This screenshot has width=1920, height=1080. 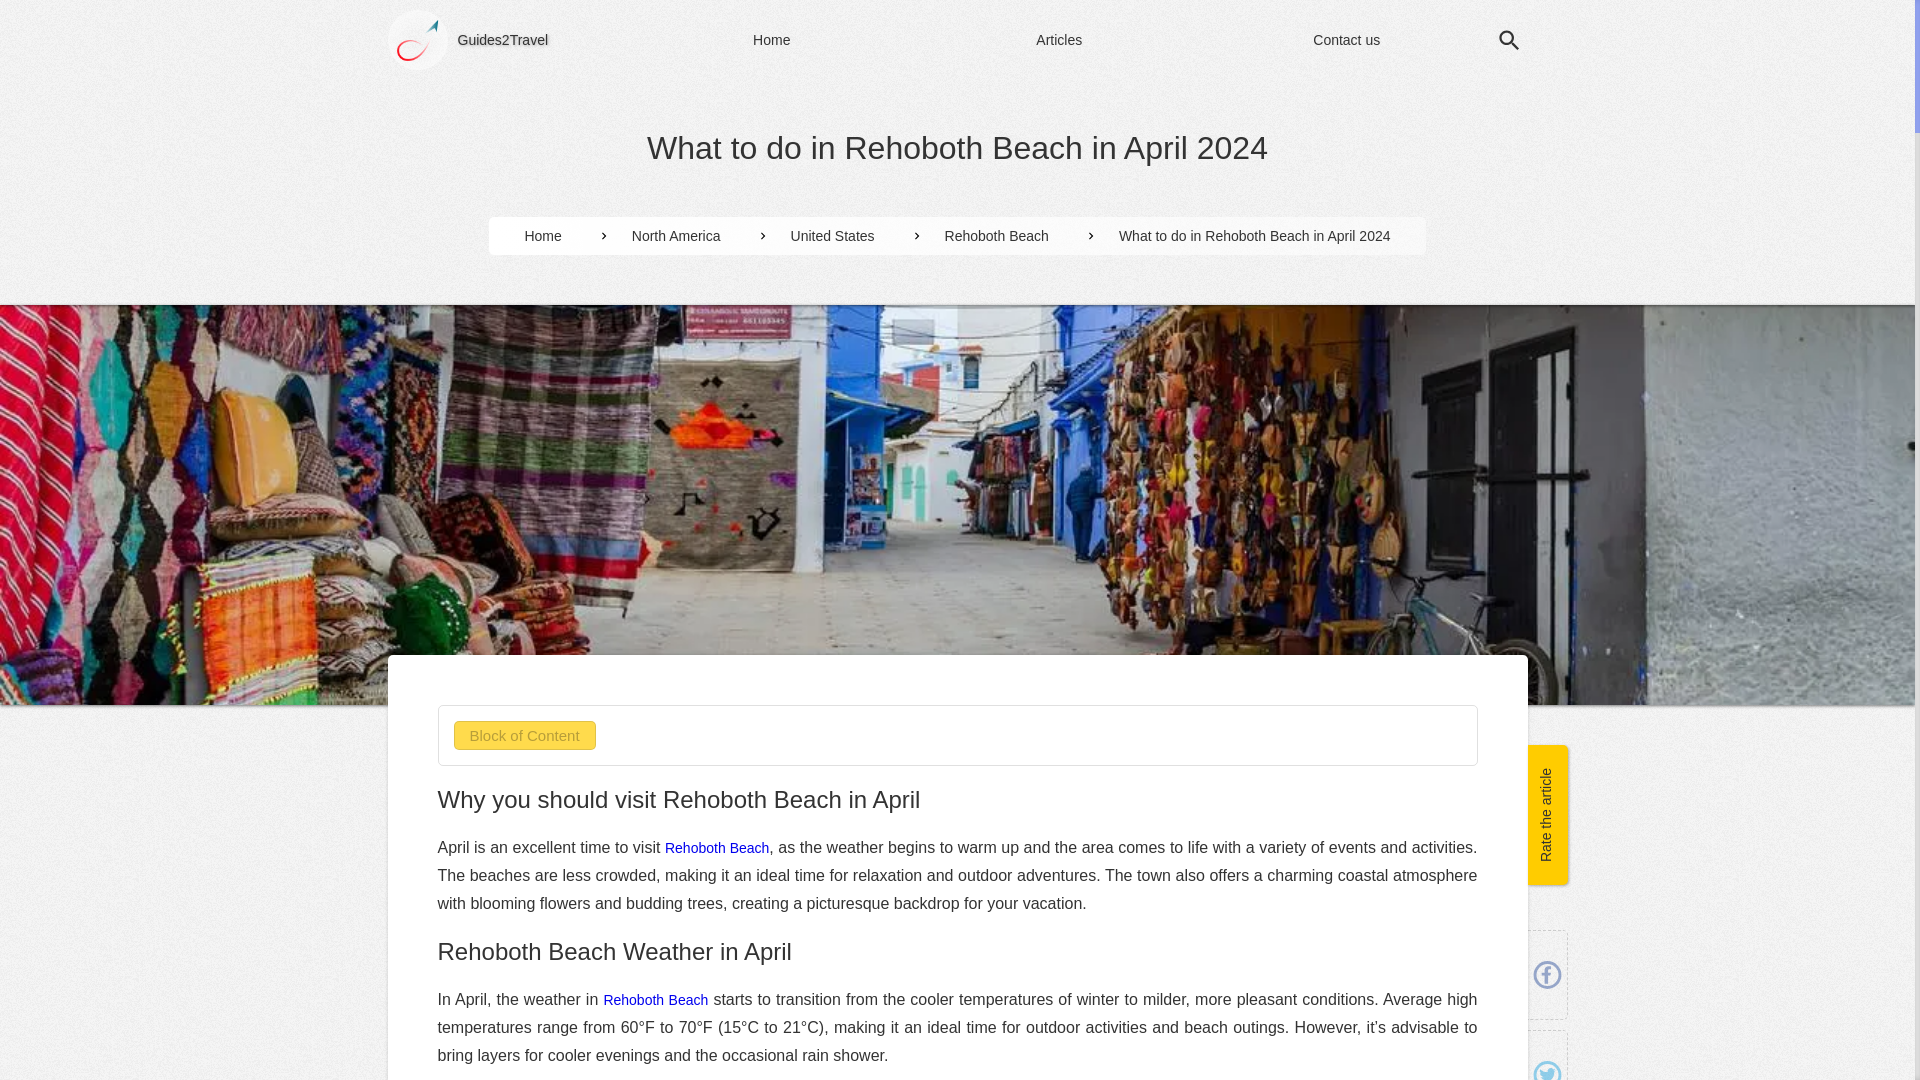 I want to click on Guides2Travel, so click(x=504, y=40).